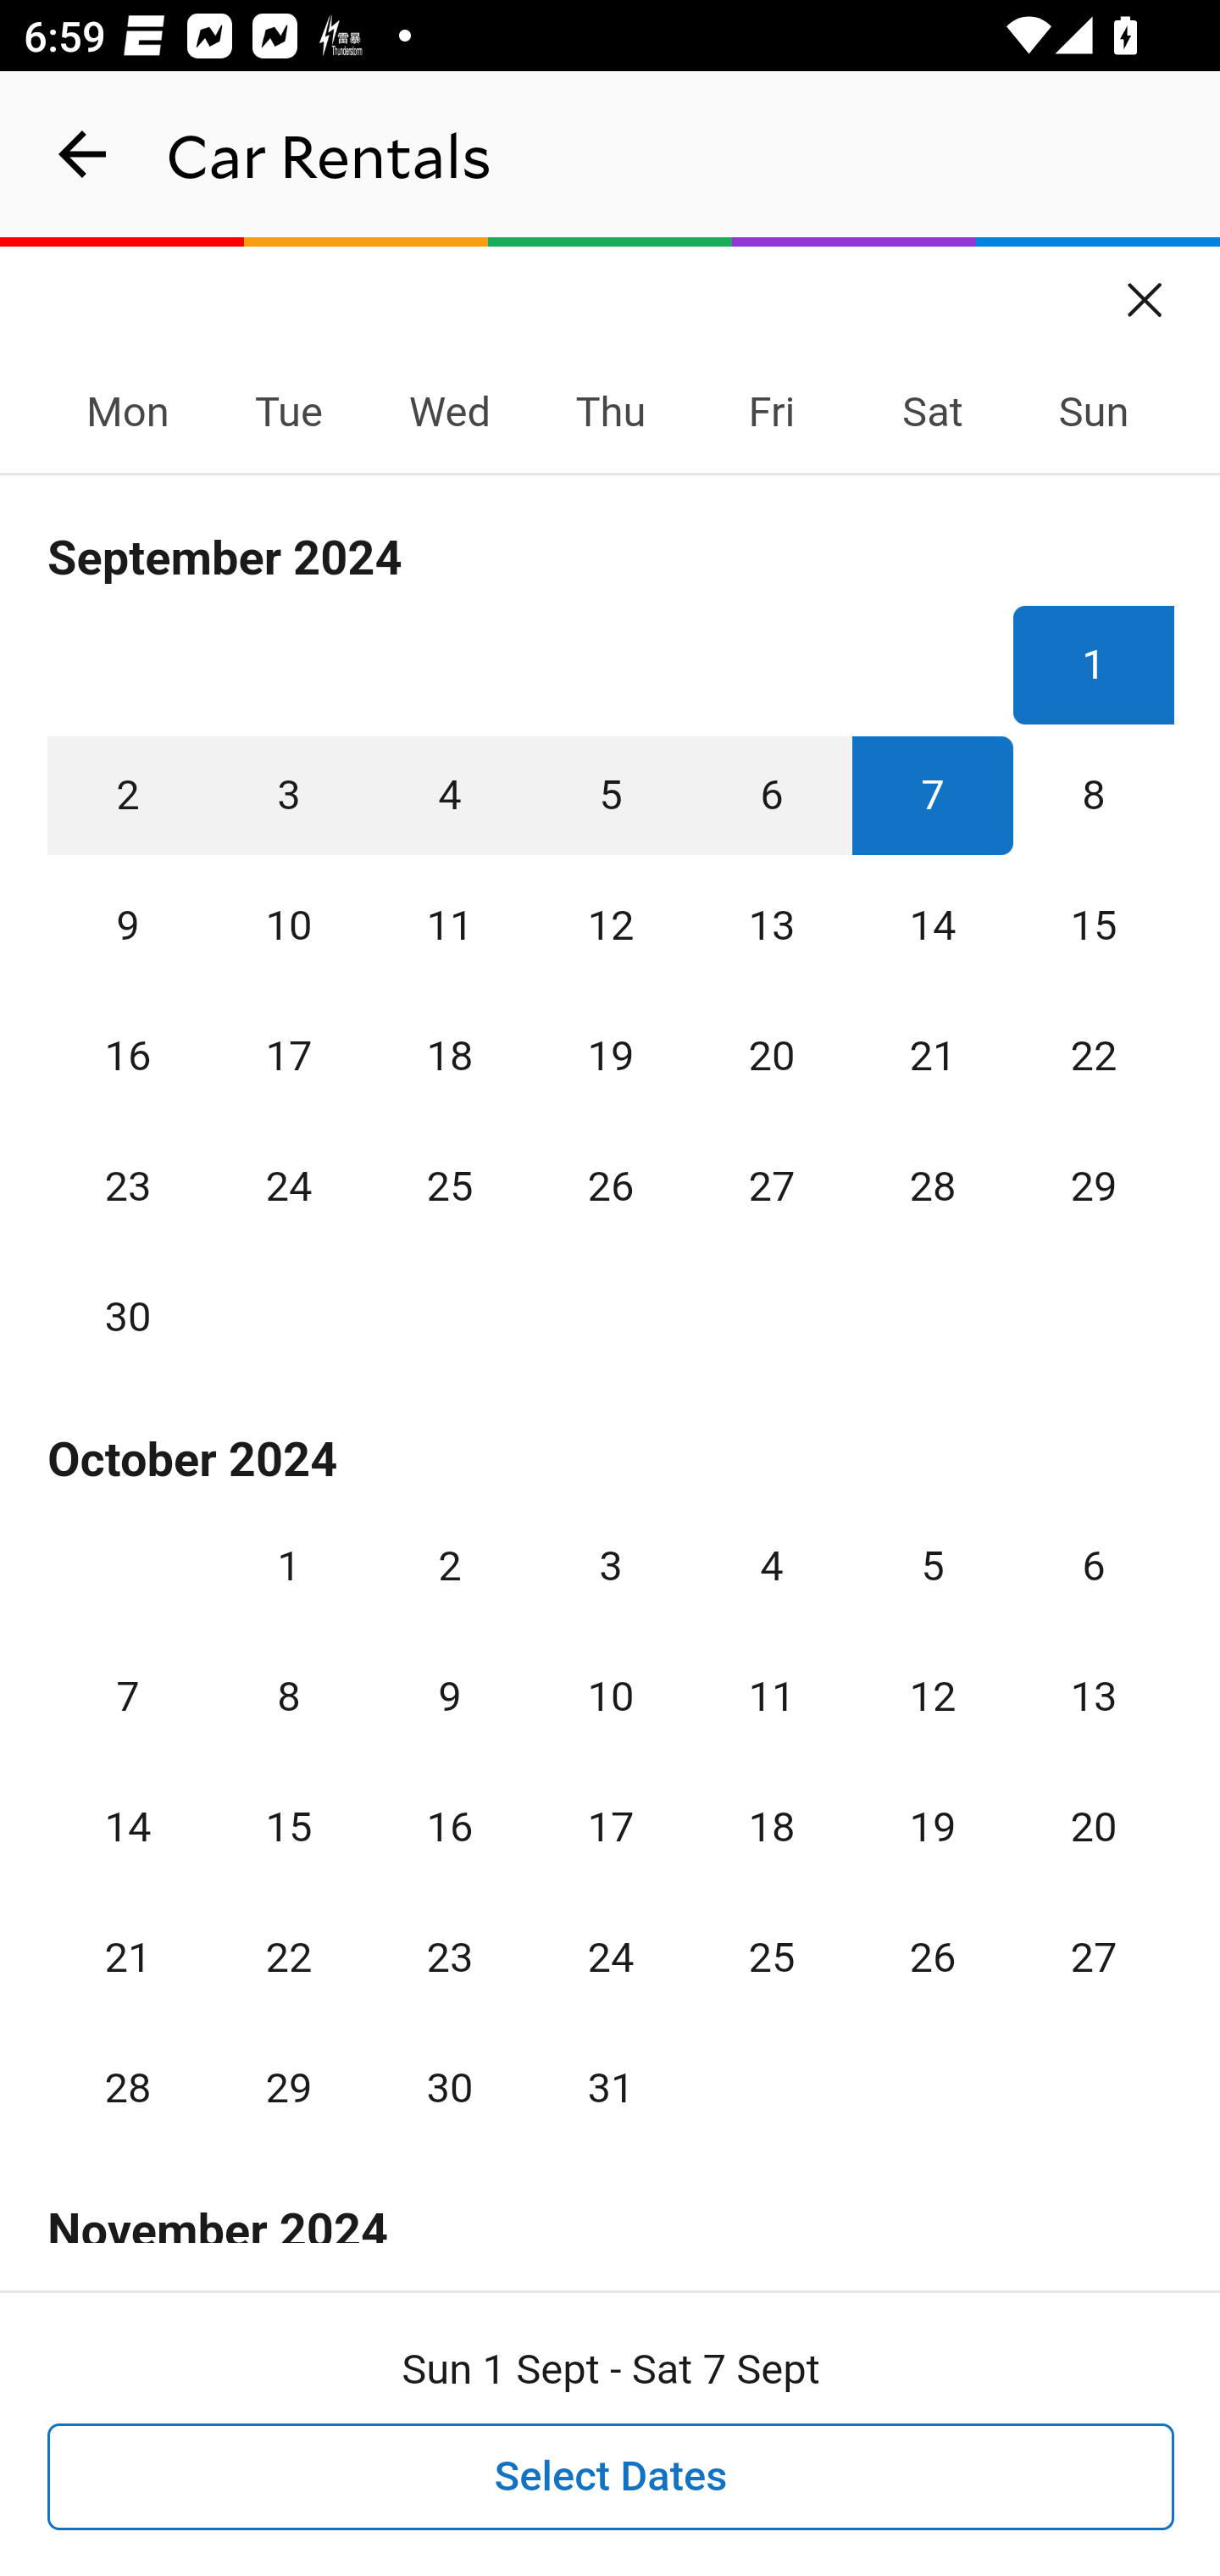 Image resolution: width=1220 pixels, height=2576 pixels. Describe the element at coordinates (288, 1566) in the screenshot. I see `1 October 2024` at that location.